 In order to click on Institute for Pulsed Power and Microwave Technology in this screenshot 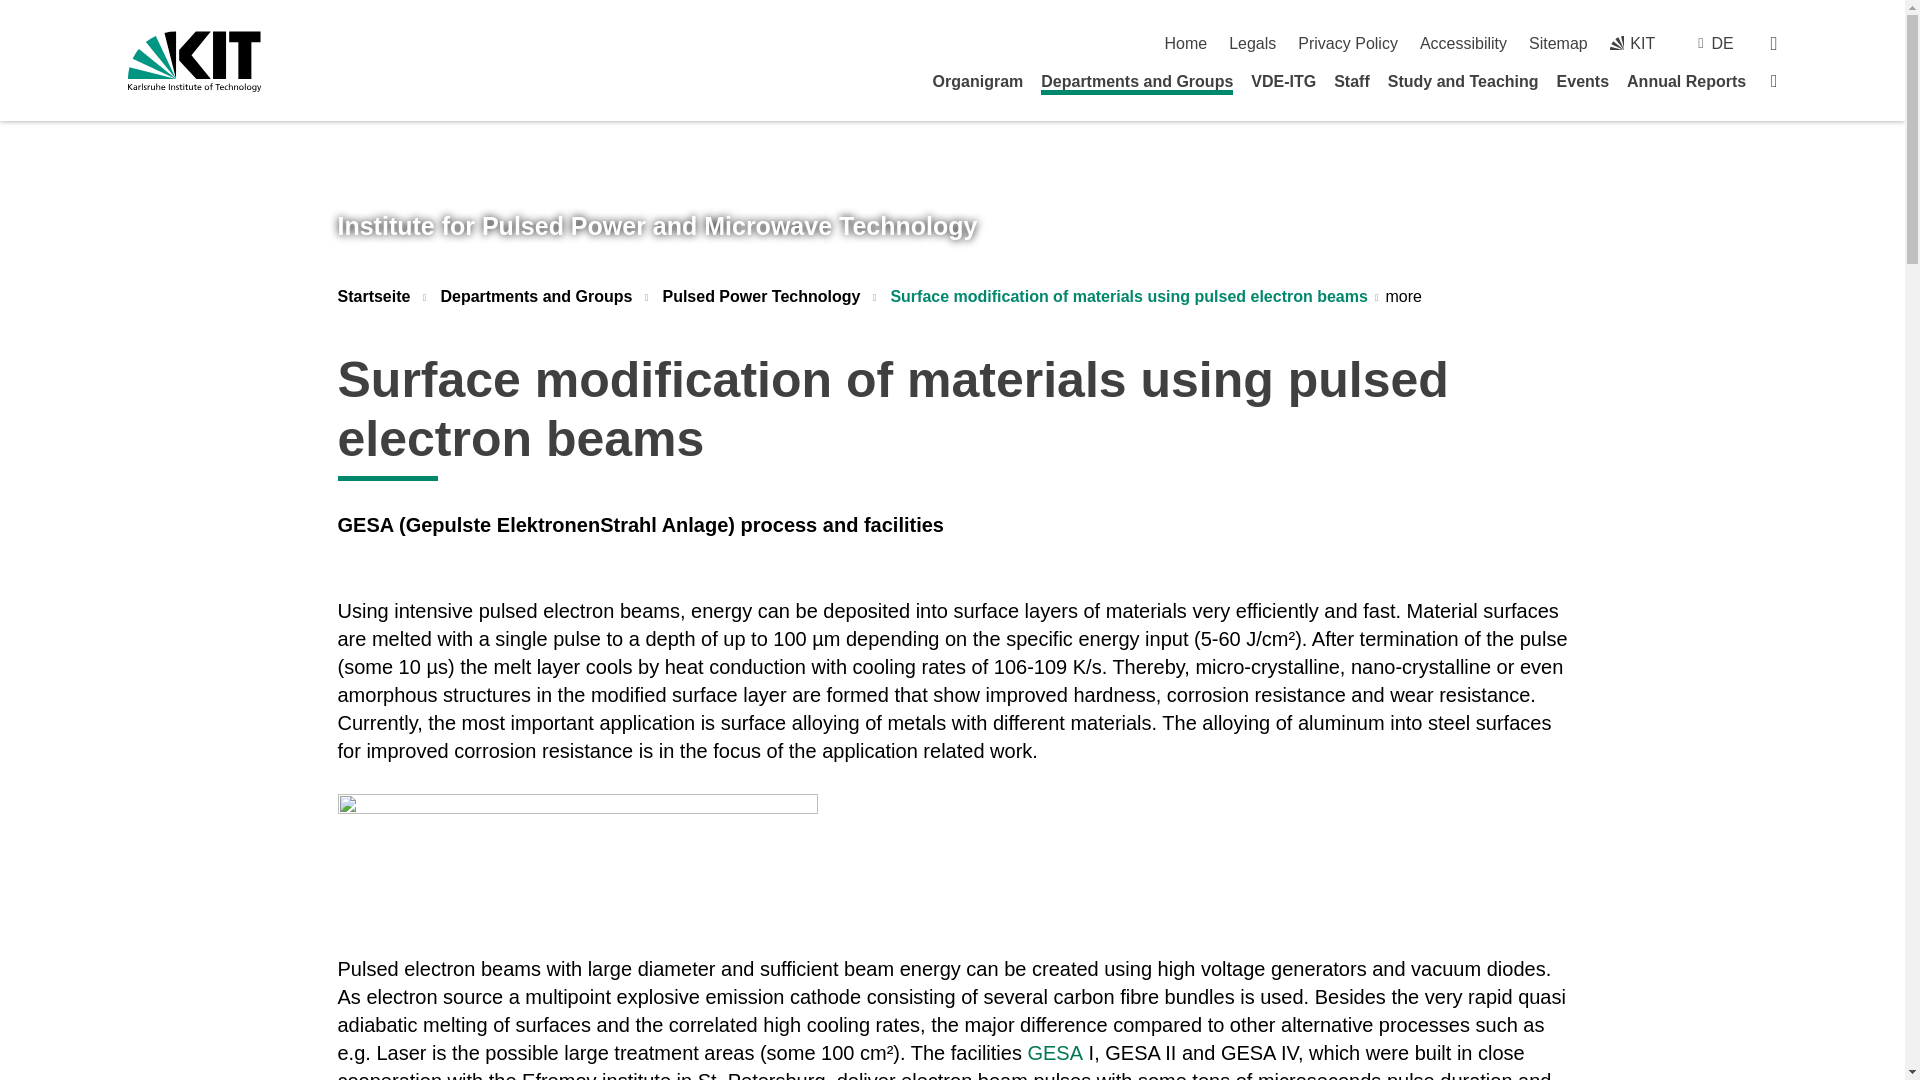, I will do `click(657, 226)`.